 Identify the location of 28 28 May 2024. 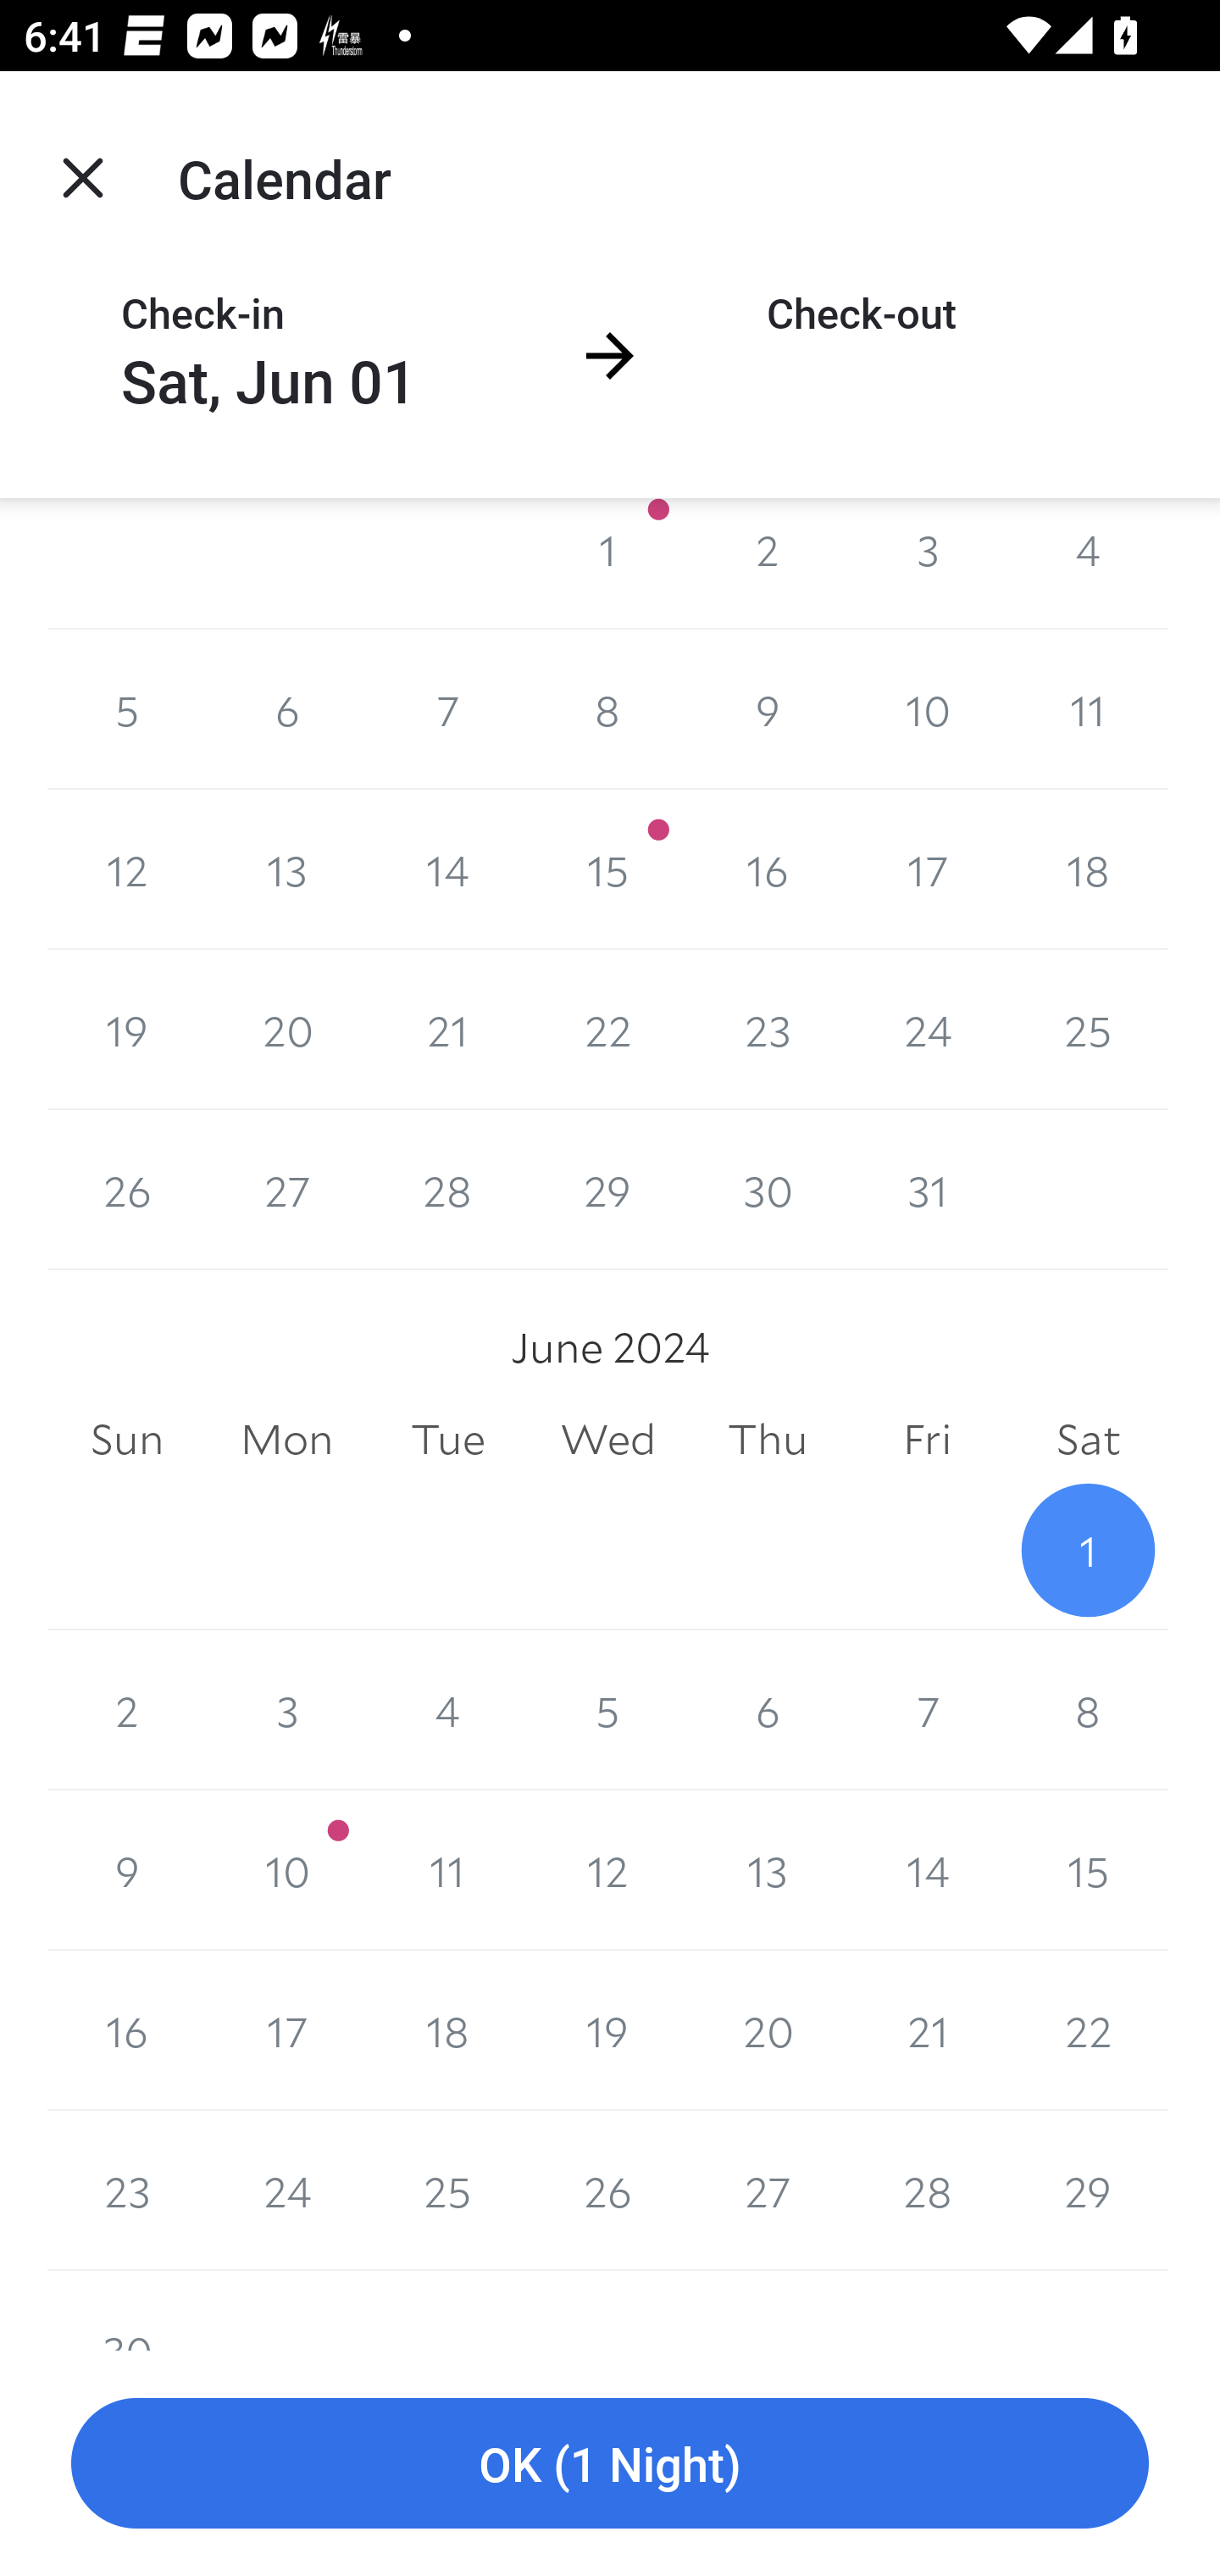
(447, 1190).